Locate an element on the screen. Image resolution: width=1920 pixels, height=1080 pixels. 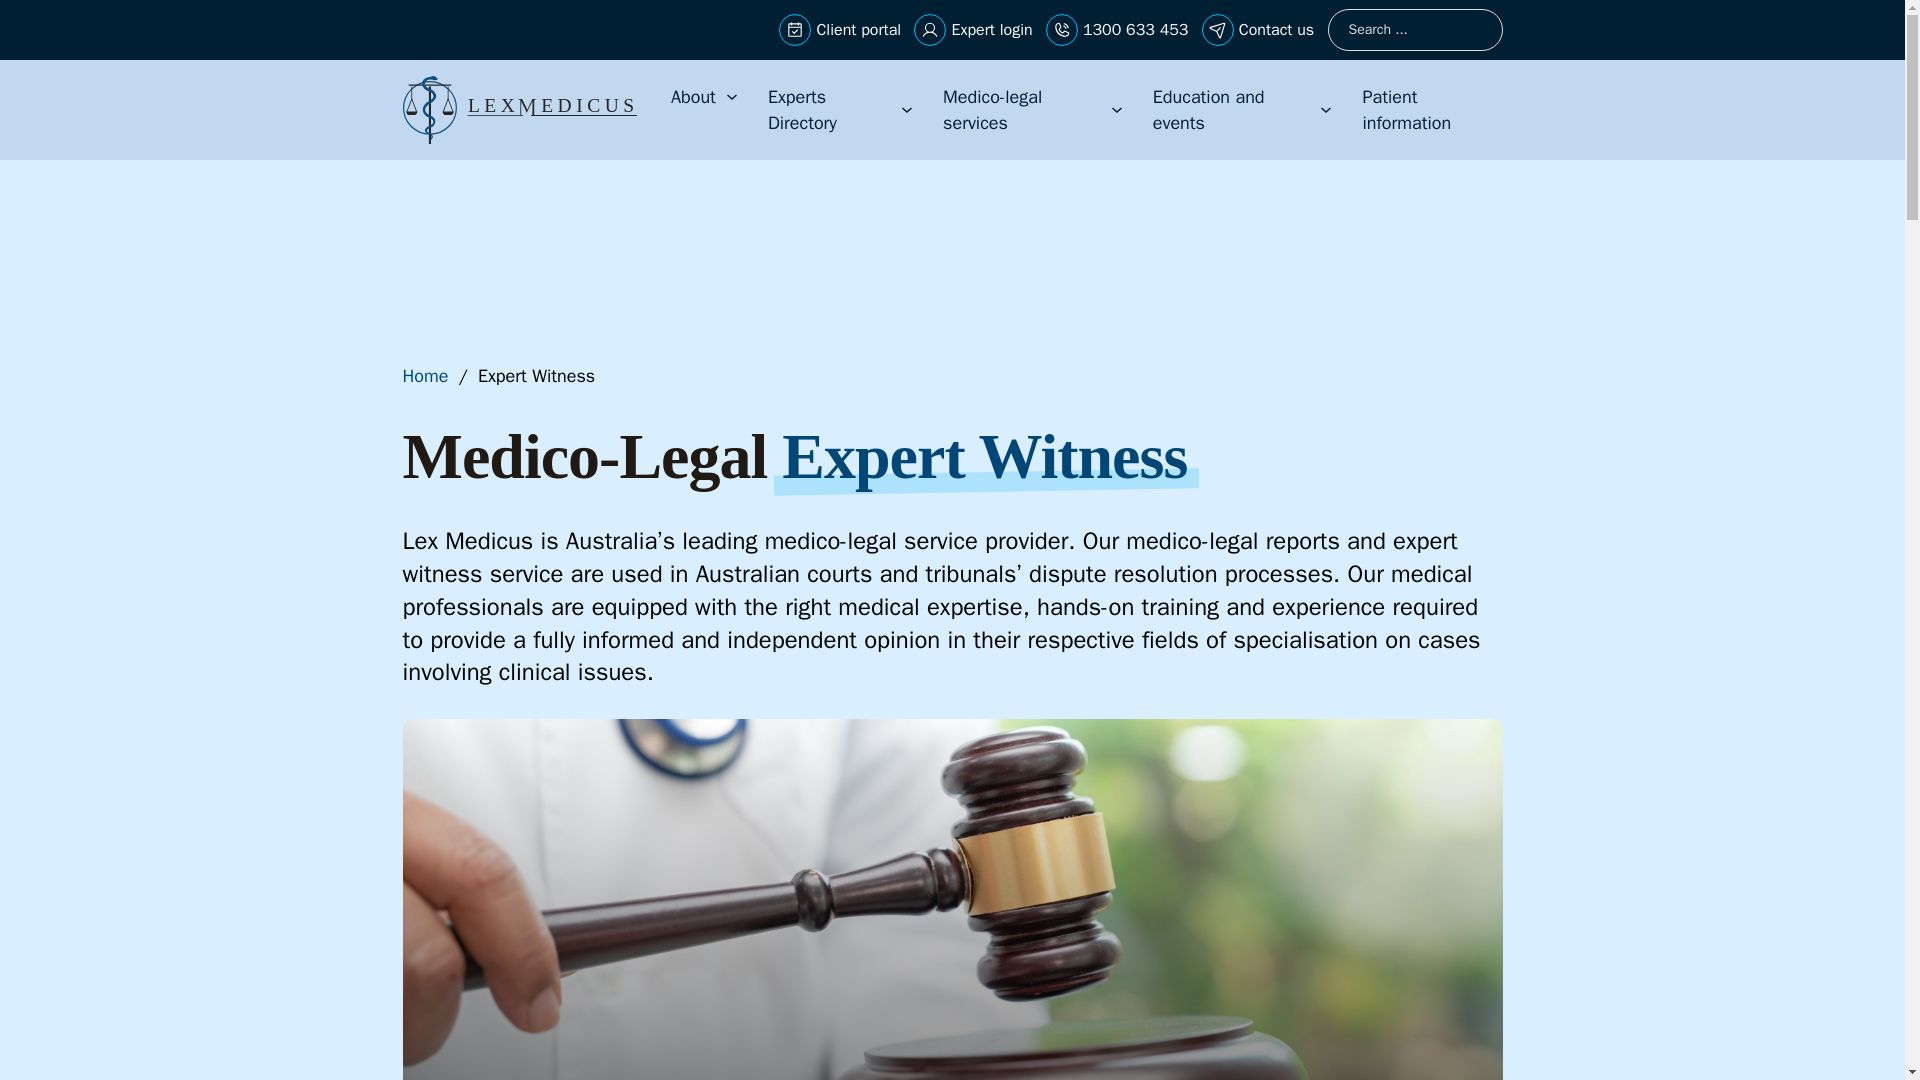
Medico-legal services is located at coordinates (1021, 110).